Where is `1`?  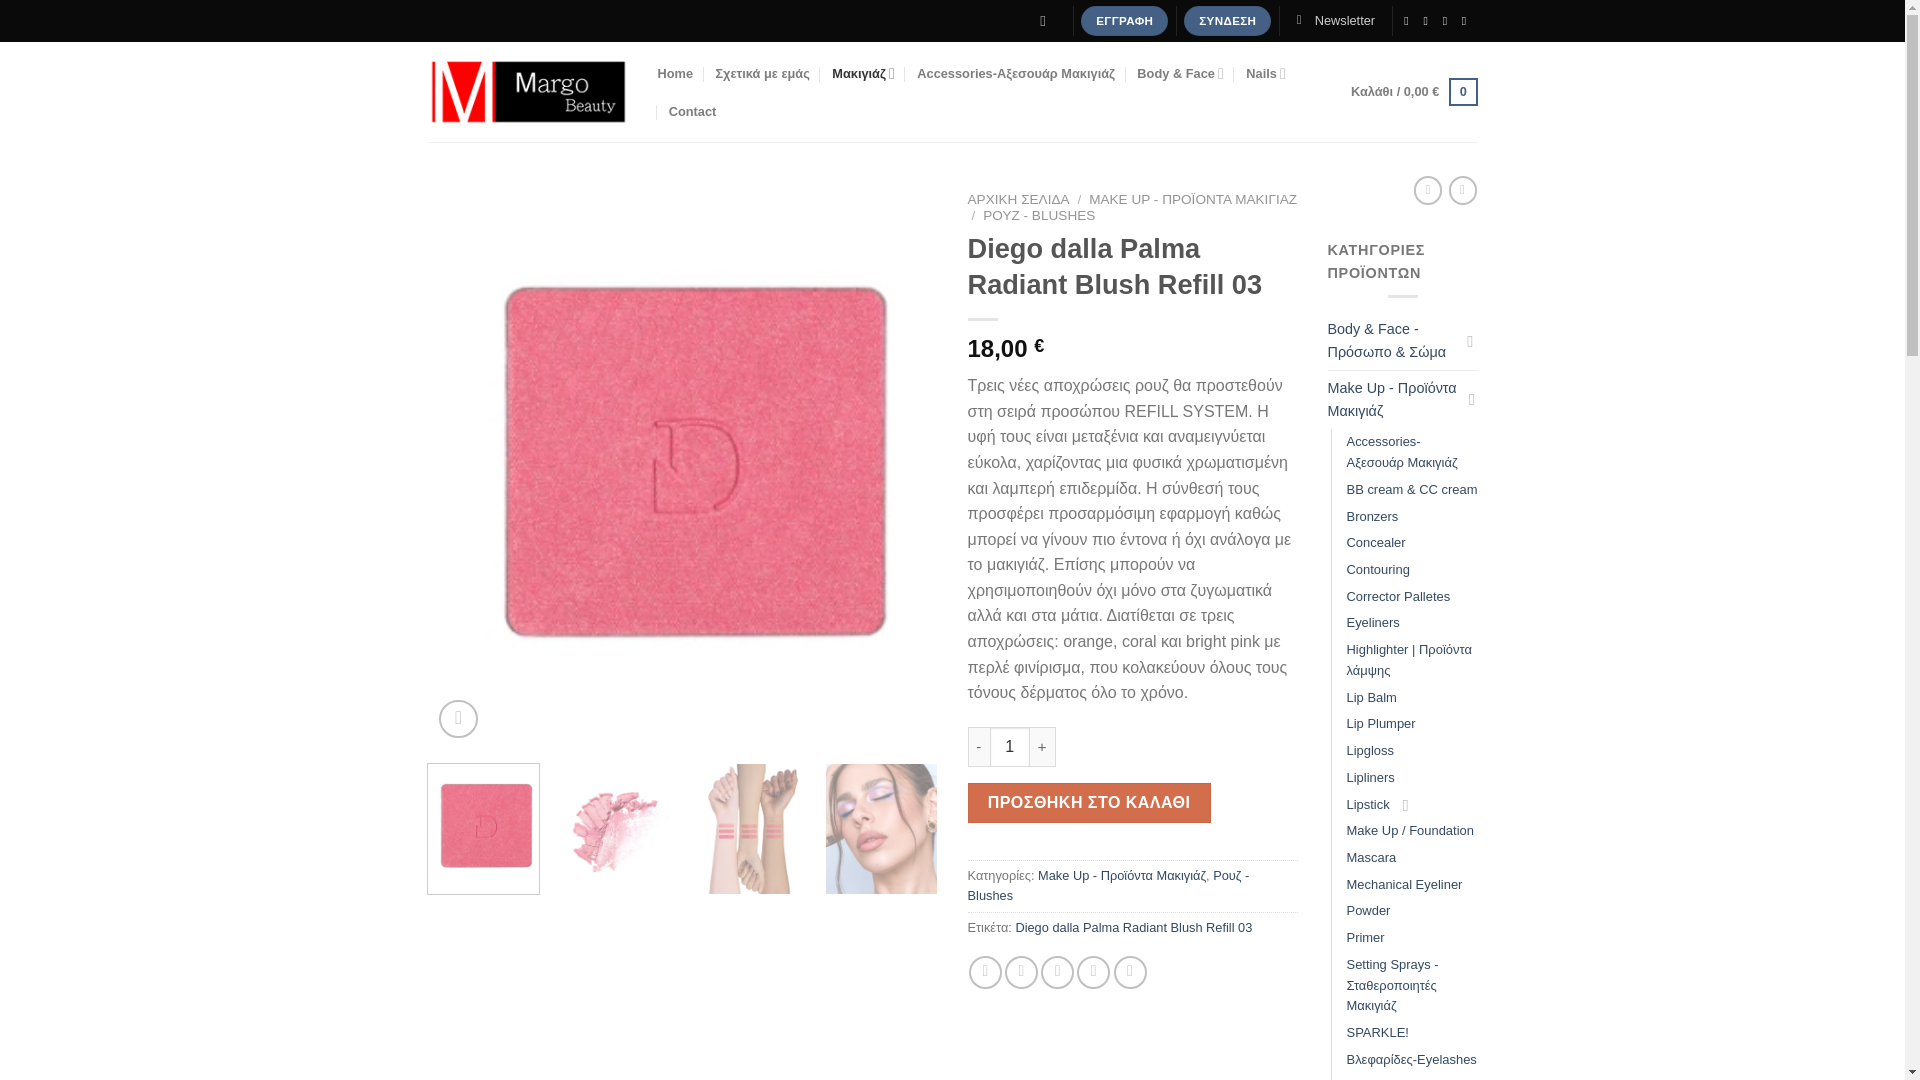
1 is located at coordinates (1010, 746).